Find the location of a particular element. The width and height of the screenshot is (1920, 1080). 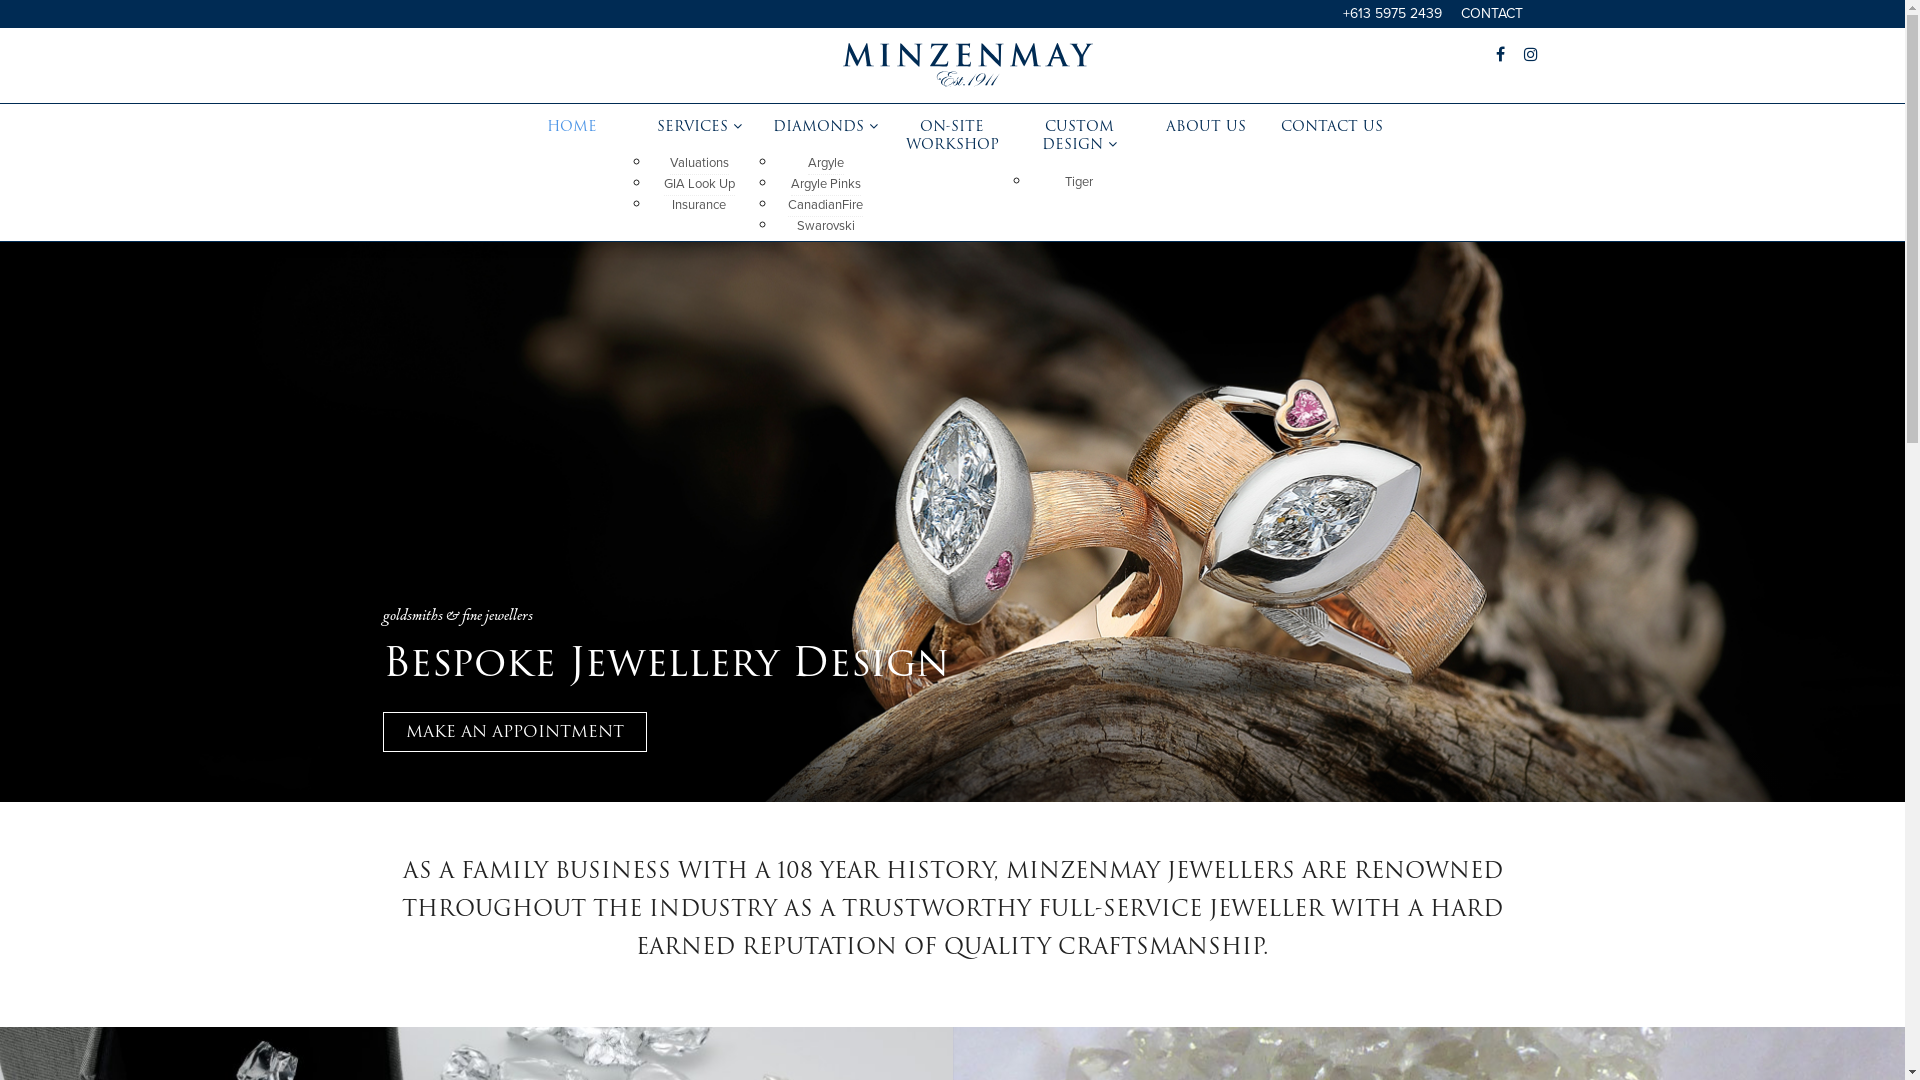

HOME is located at coordinates (572, 126).